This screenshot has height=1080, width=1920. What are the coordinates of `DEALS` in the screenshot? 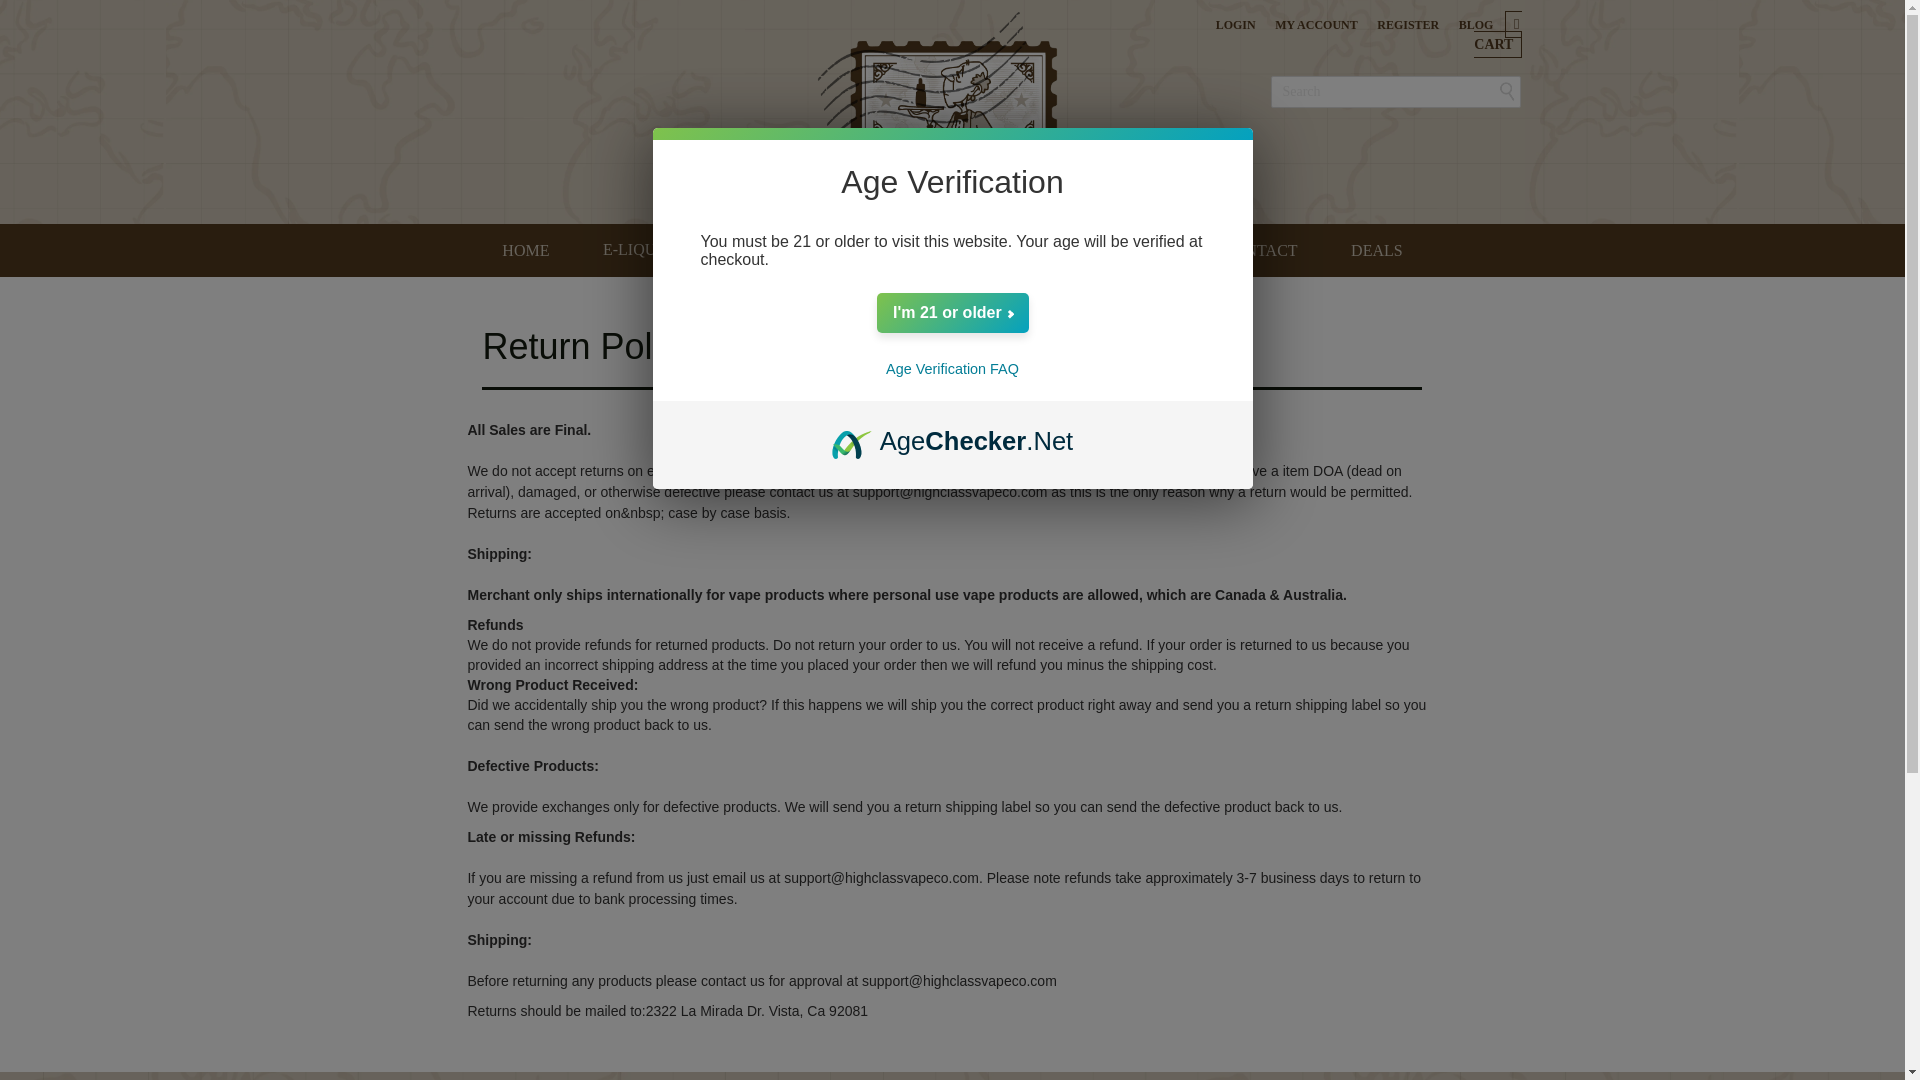 It's located at (1377, 250).